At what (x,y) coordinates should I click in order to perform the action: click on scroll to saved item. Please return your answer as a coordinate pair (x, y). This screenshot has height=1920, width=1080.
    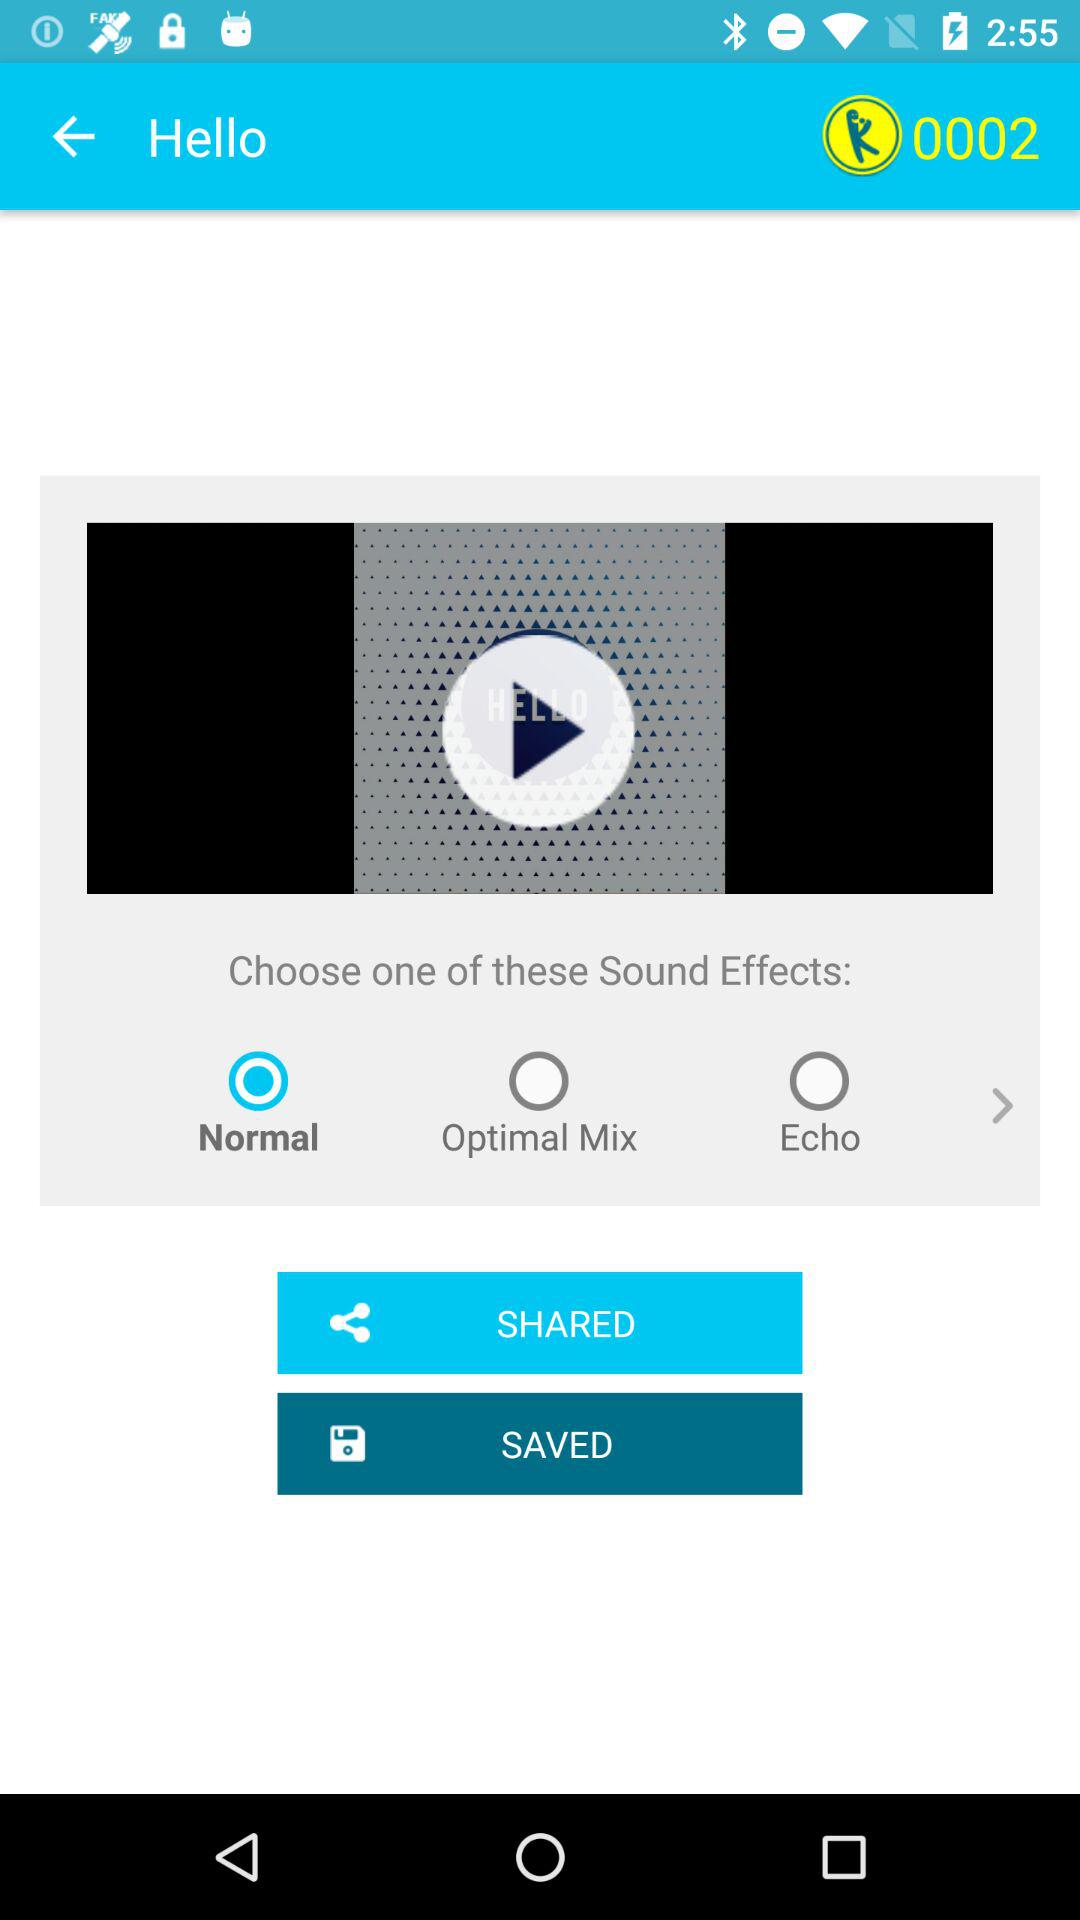
    Looking at the image, I should click on (540, 1443).